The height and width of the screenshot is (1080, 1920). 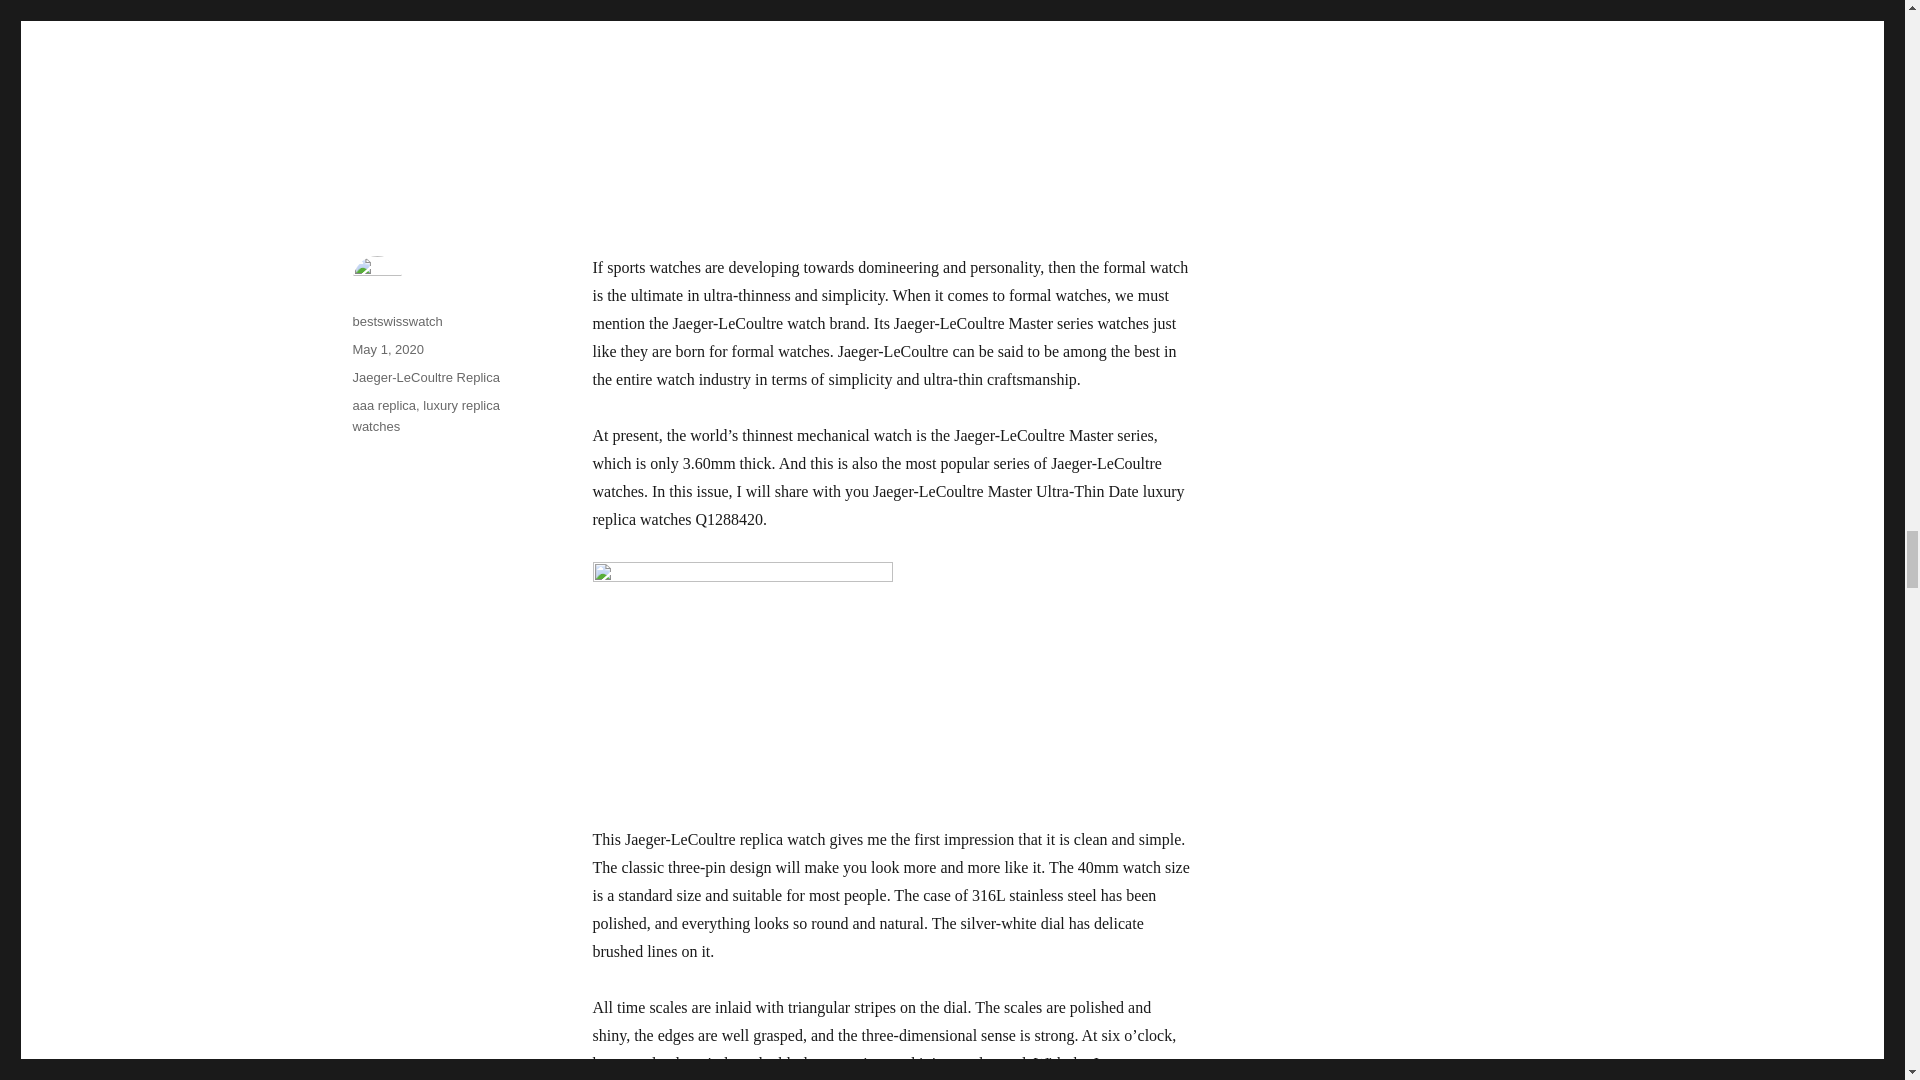 I want to click on aaa replica, so click(x=384, y=405).